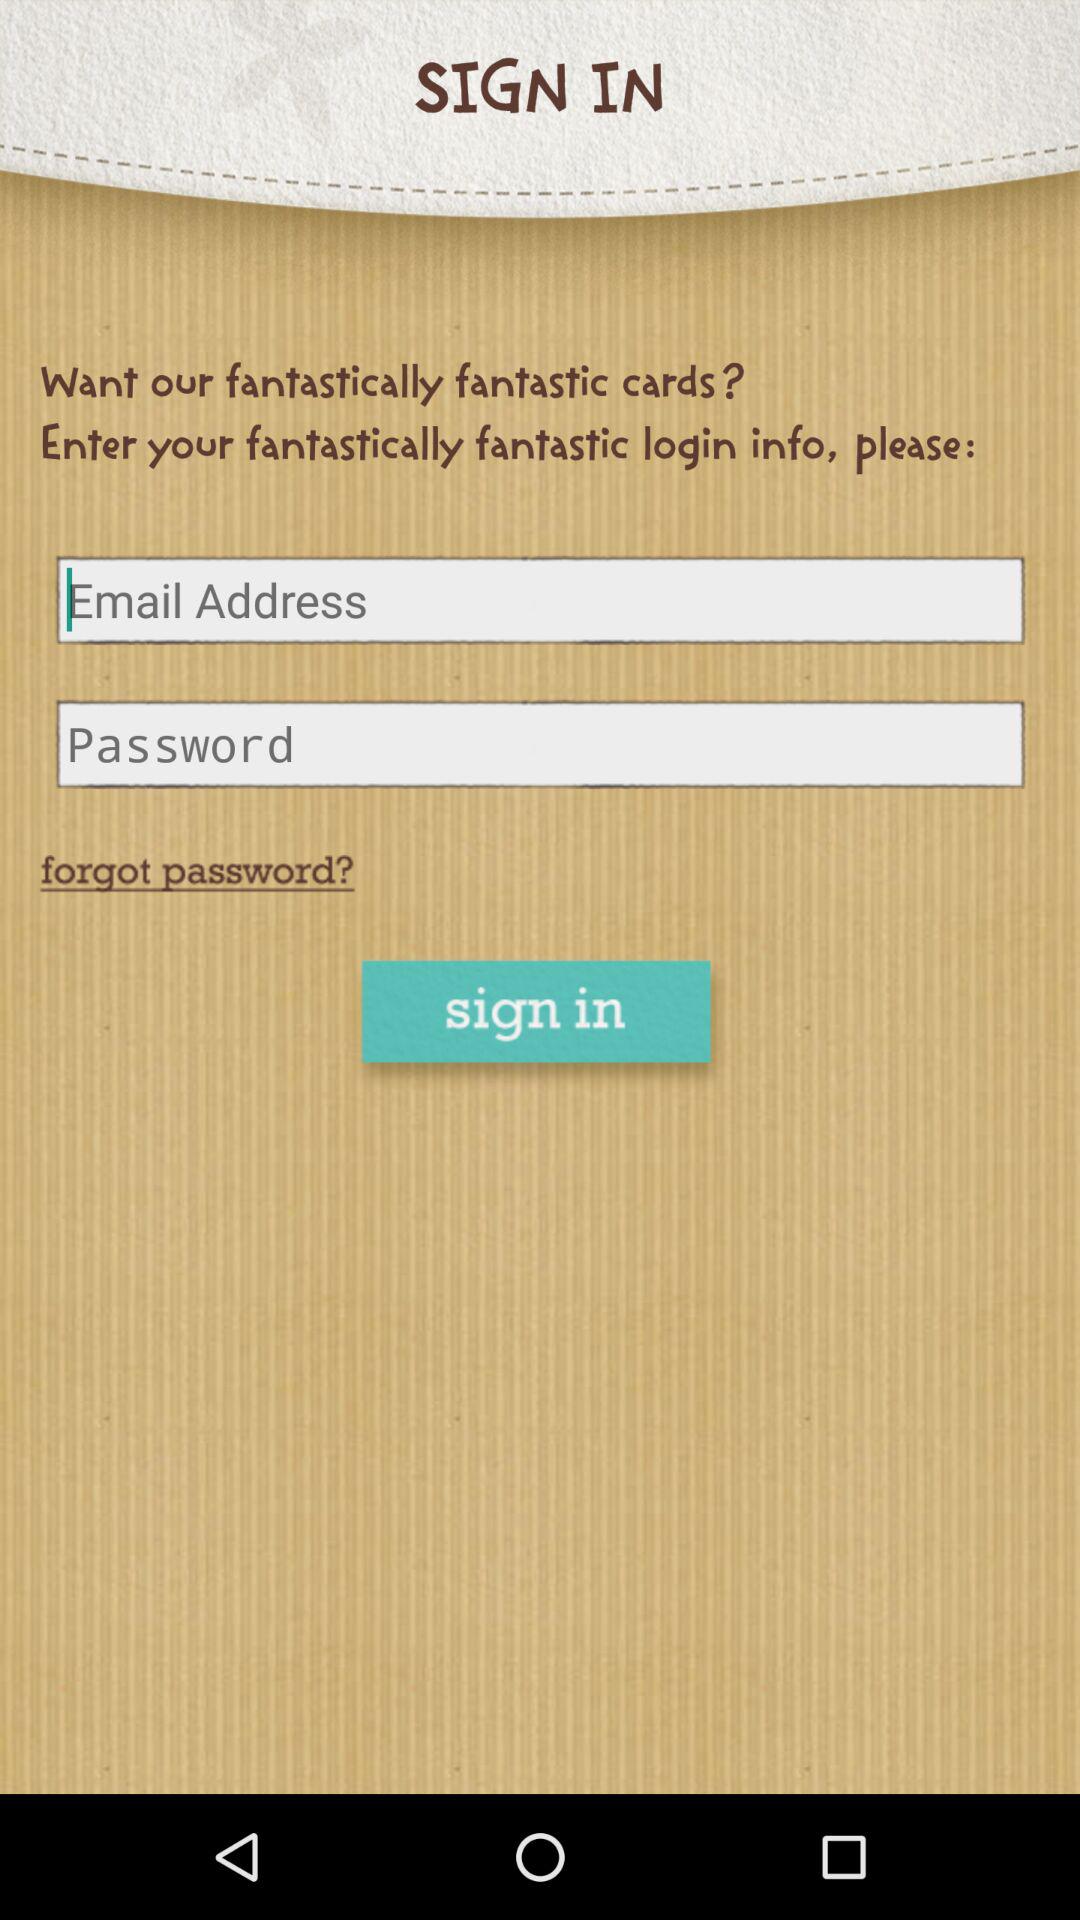  What do you see at coordinates (196, 874) in the screenshot?
I see `press item on the left` at bounding box center [196, 874].